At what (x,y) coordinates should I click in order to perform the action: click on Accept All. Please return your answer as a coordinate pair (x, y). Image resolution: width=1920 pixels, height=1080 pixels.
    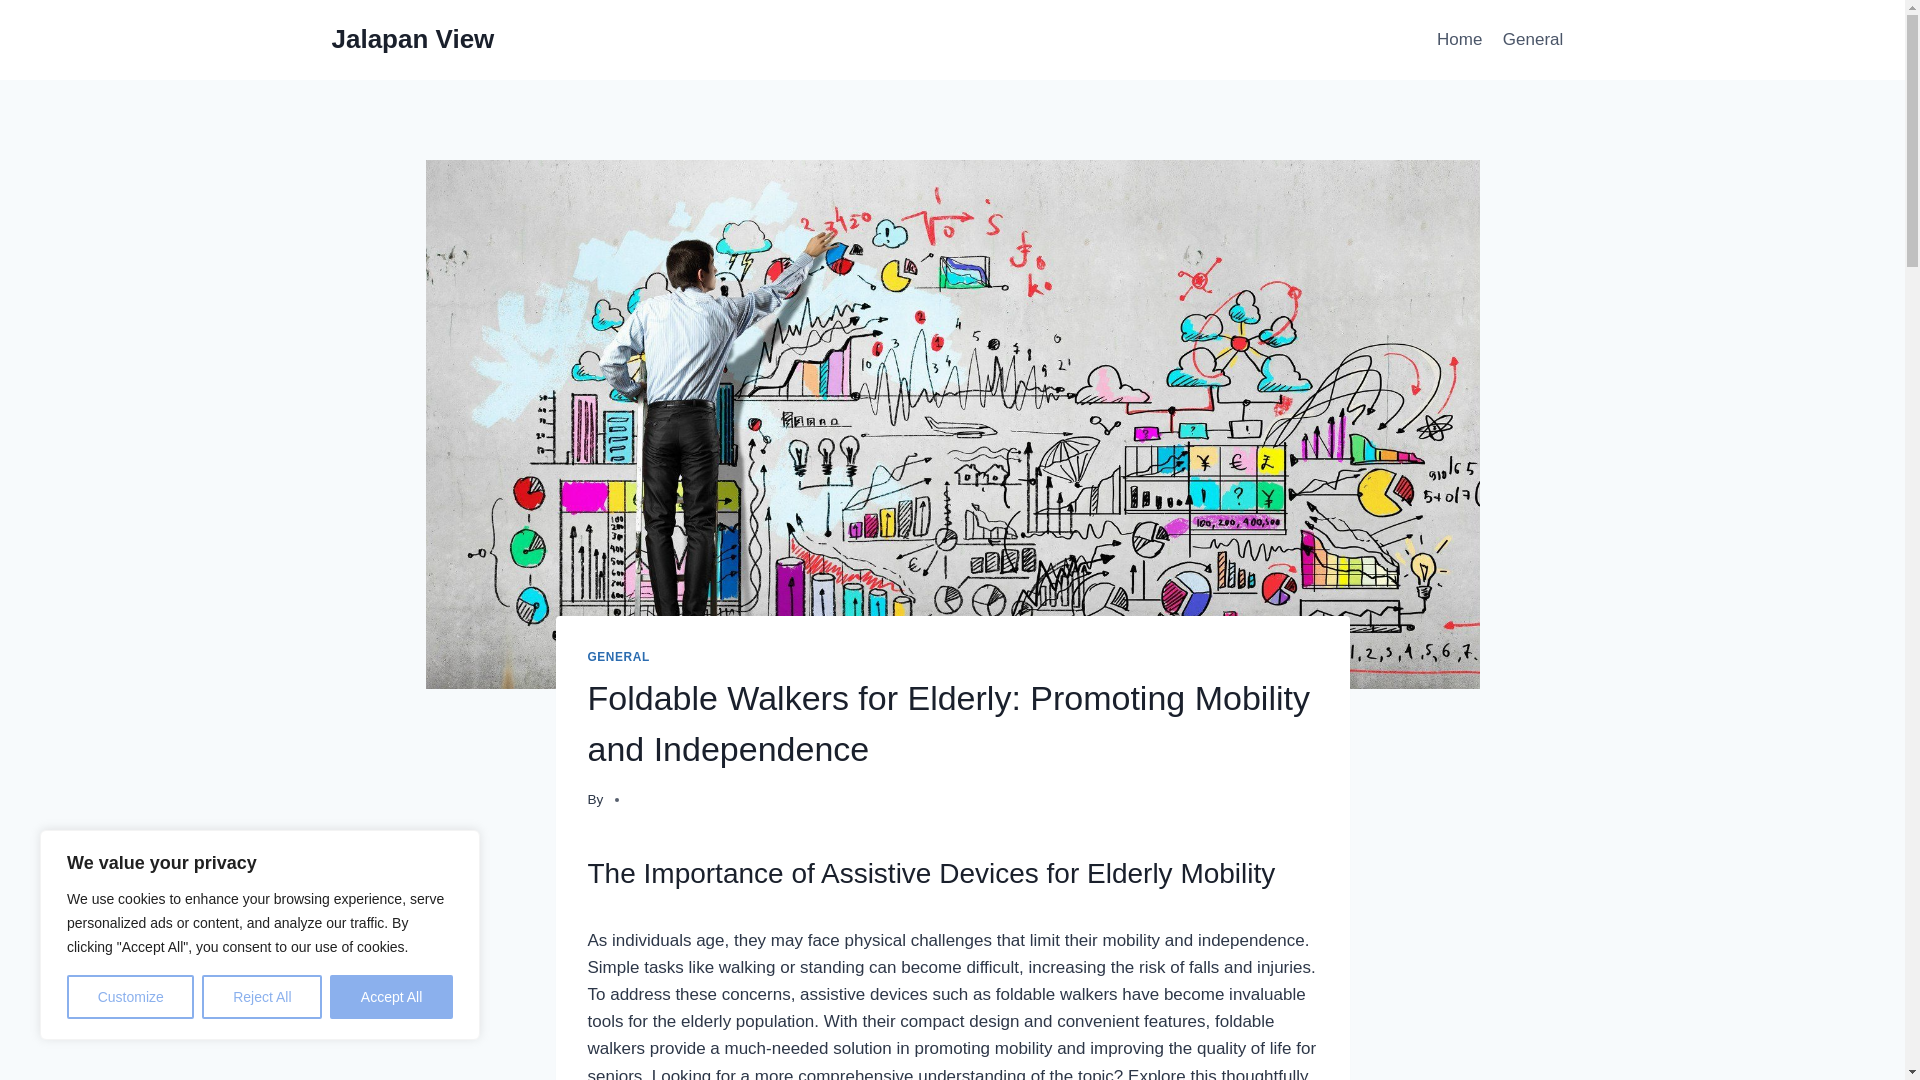
    Looking at the image, I should click on (392, 997).